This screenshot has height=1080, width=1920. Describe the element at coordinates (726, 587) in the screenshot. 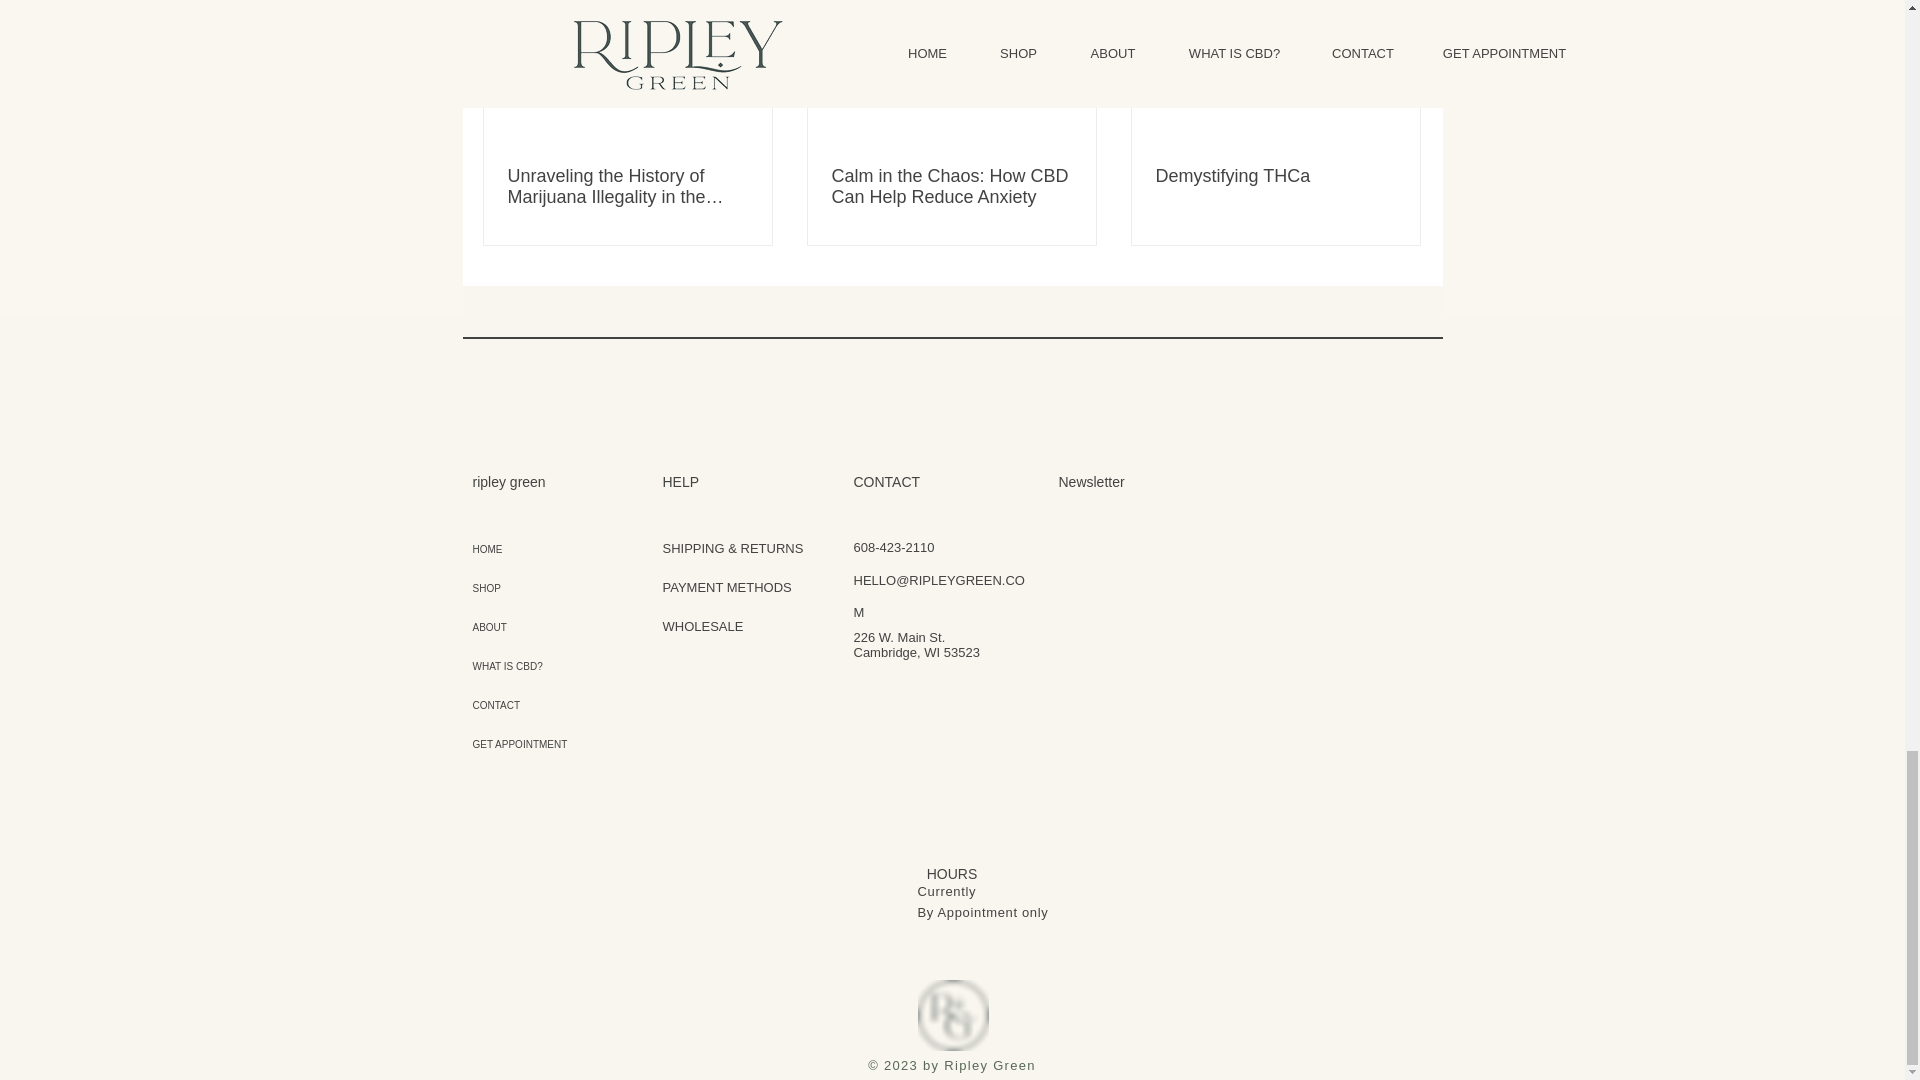

I see `PAYMENT METHODS` at that location.